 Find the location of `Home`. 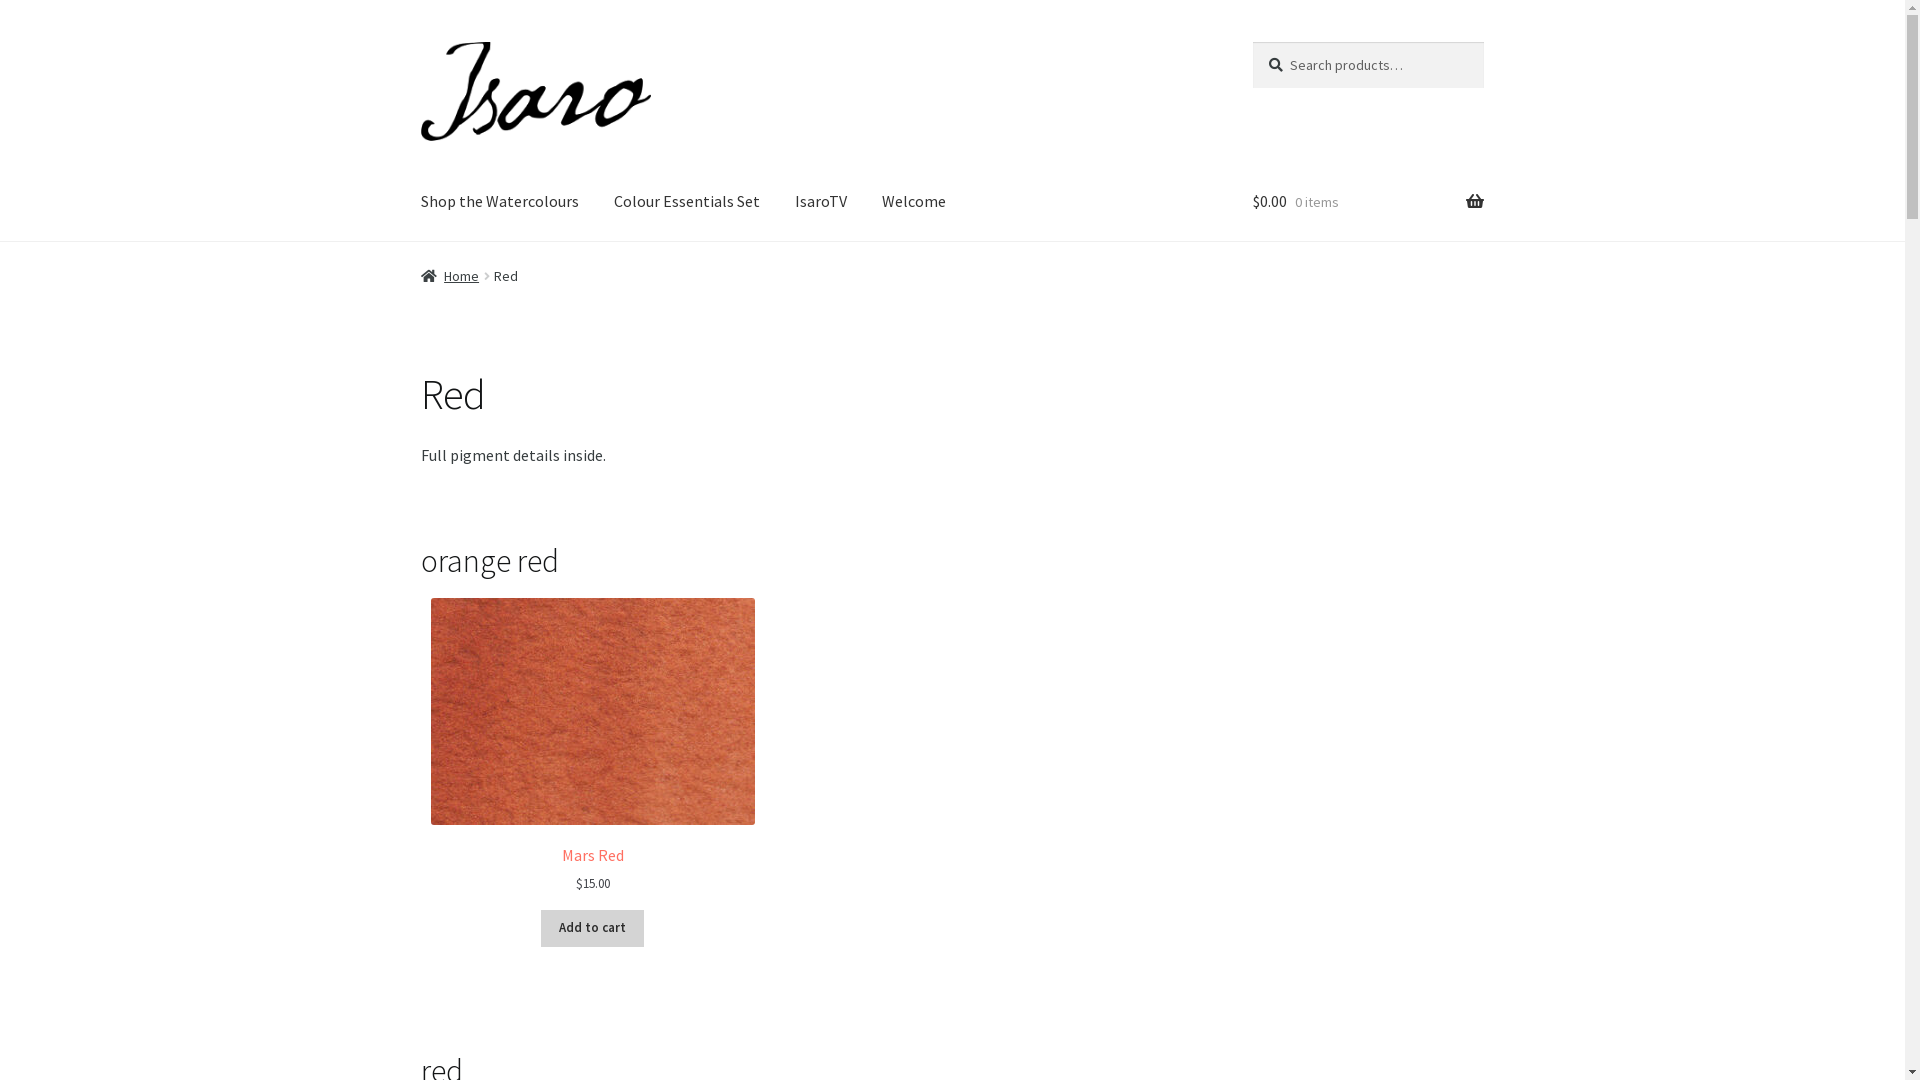

Home is located at coordinates (450, 276).